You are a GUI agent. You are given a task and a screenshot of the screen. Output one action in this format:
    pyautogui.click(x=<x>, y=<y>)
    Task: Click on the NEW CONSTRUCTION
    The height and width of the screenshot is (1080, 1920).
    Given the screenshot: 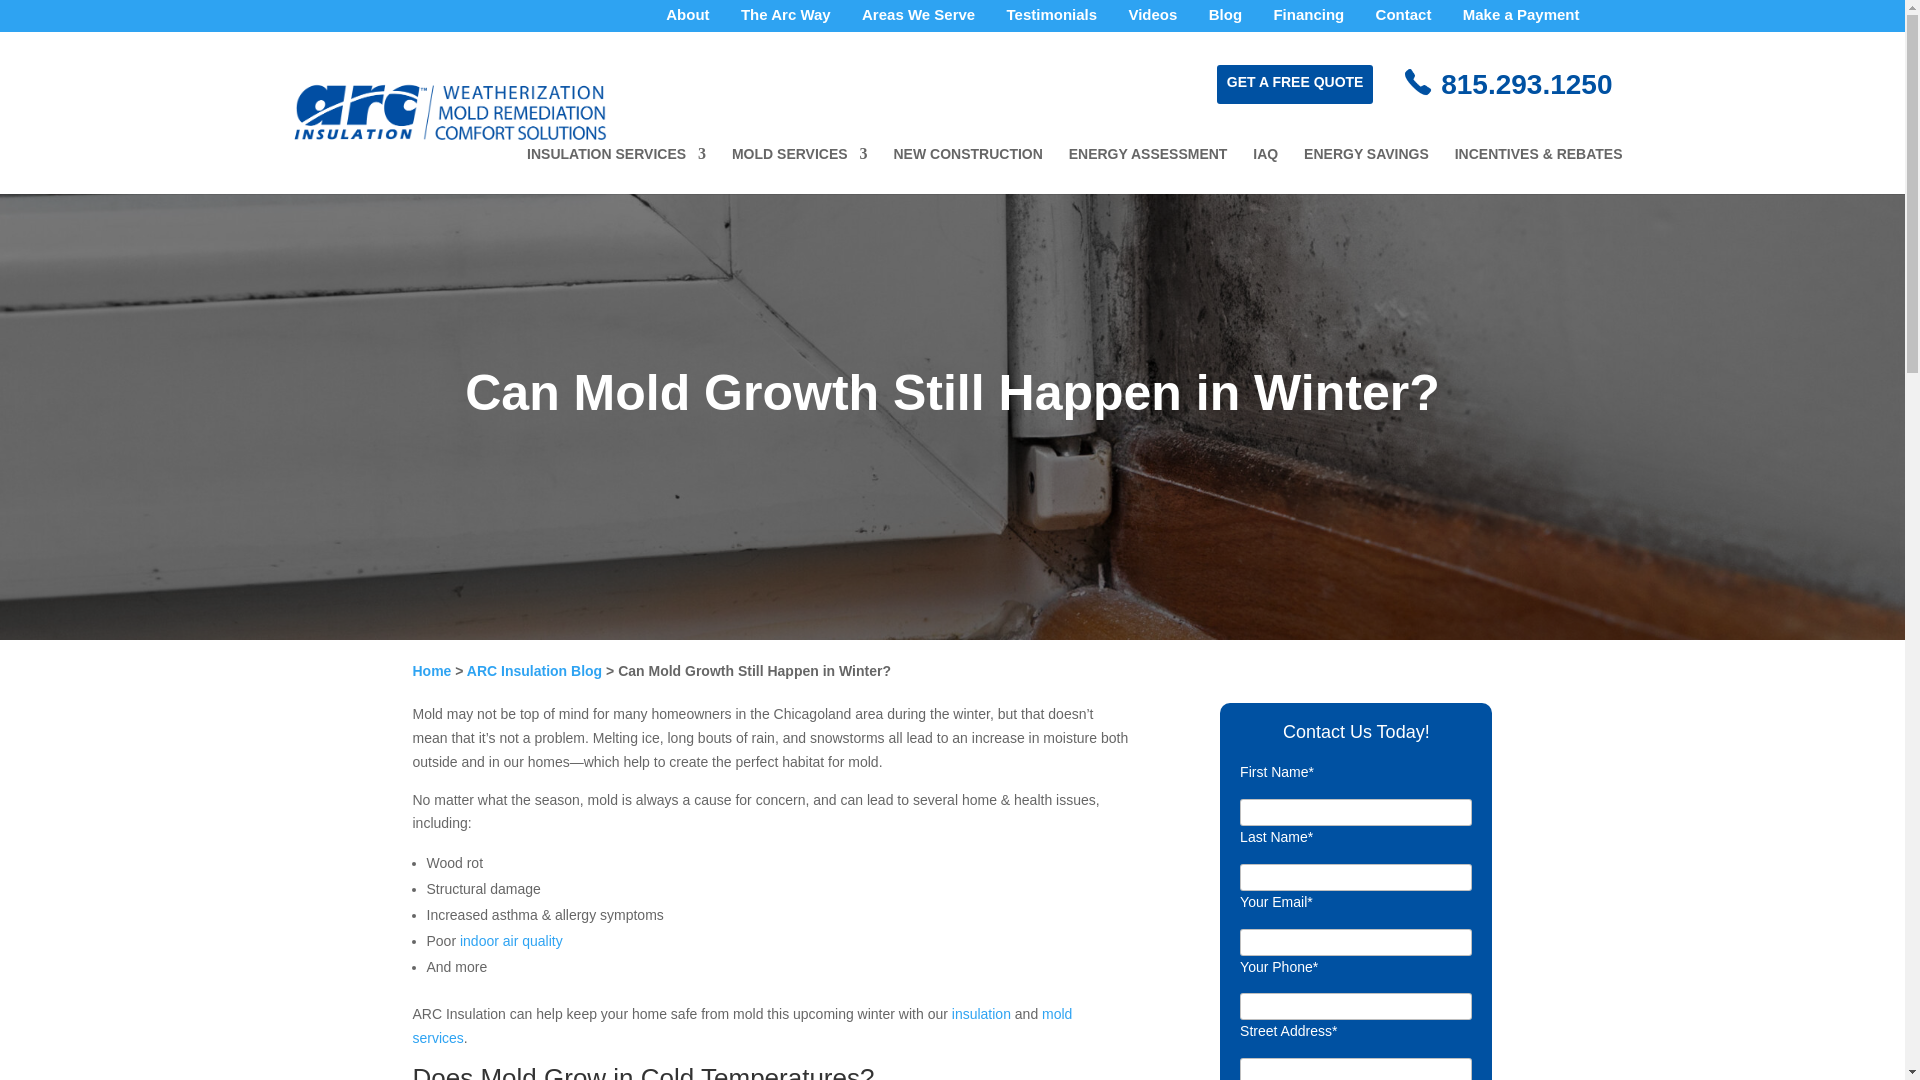 What is the action you would take?
    pyautogui.click(x=968, y=170)
    